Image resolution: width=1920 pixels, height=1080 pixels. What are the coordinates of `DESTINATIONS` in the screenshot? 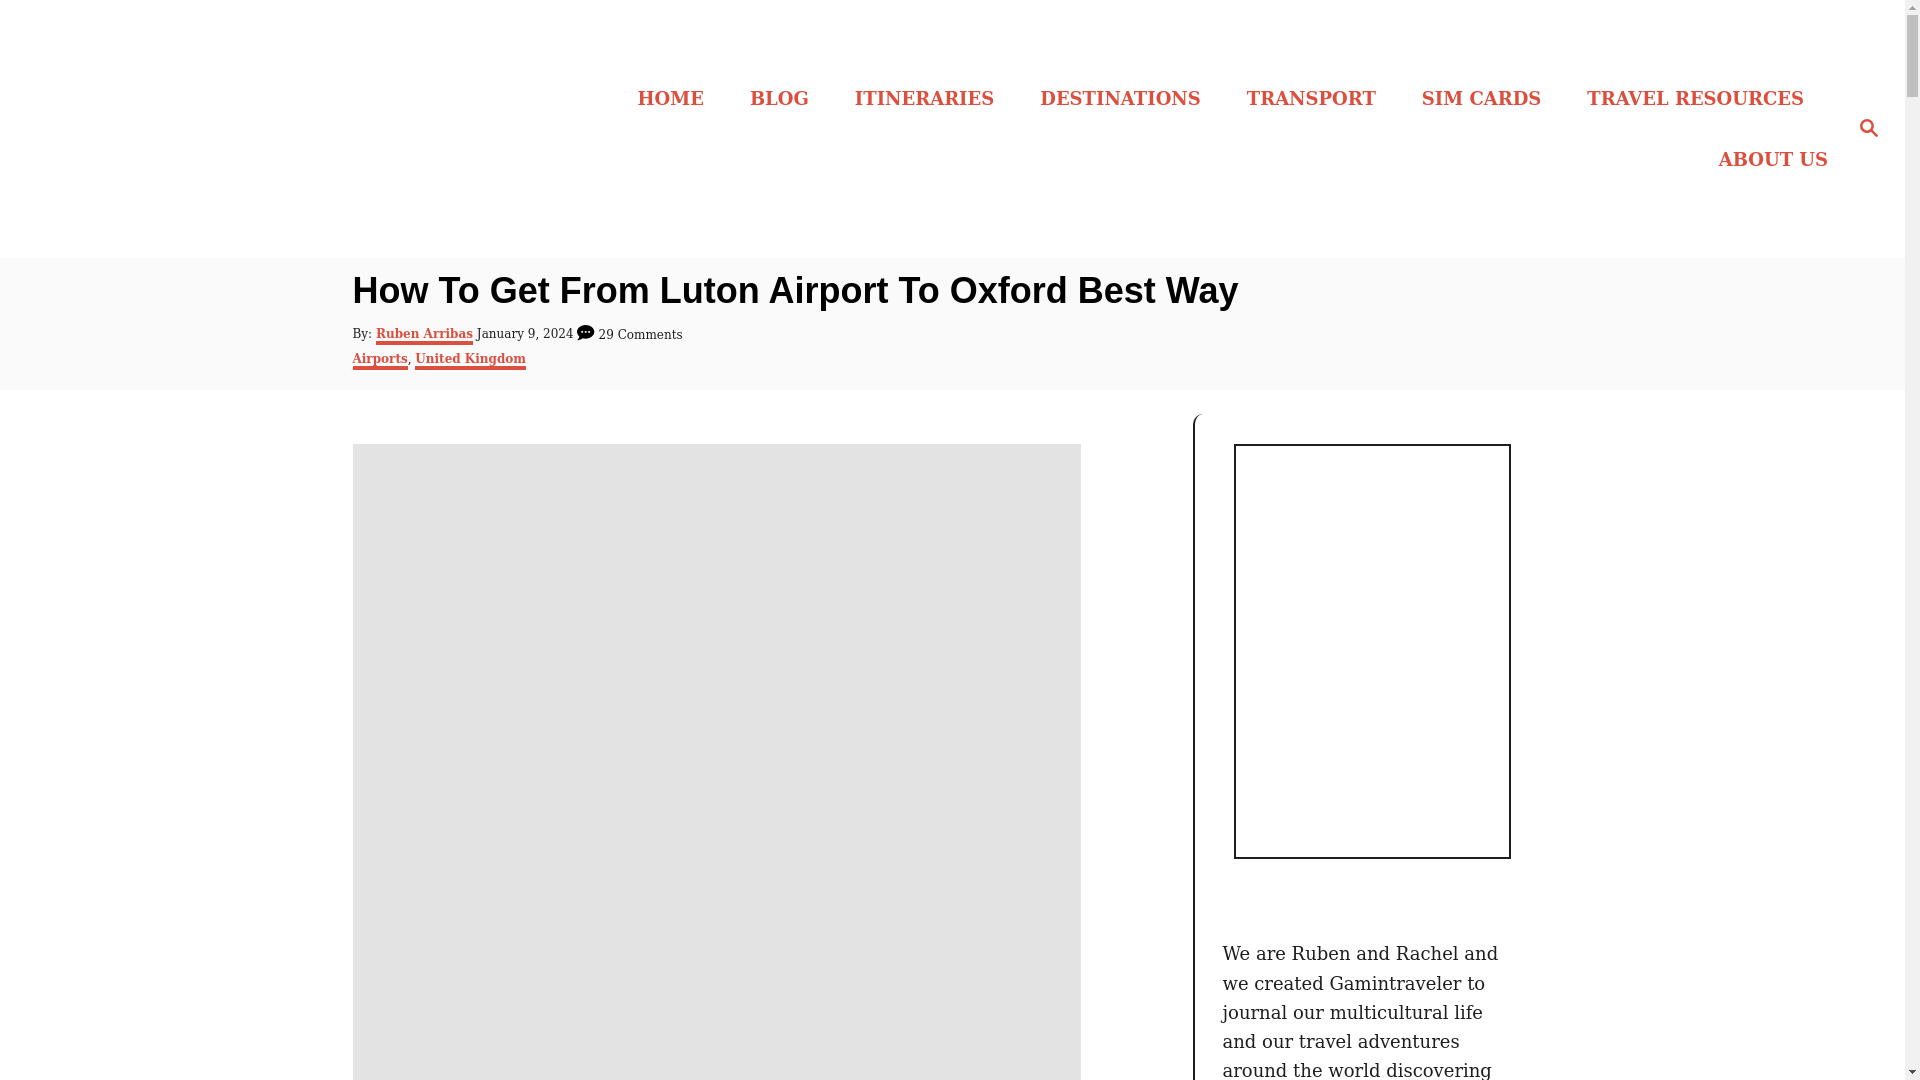 It's located at (1126, 98).